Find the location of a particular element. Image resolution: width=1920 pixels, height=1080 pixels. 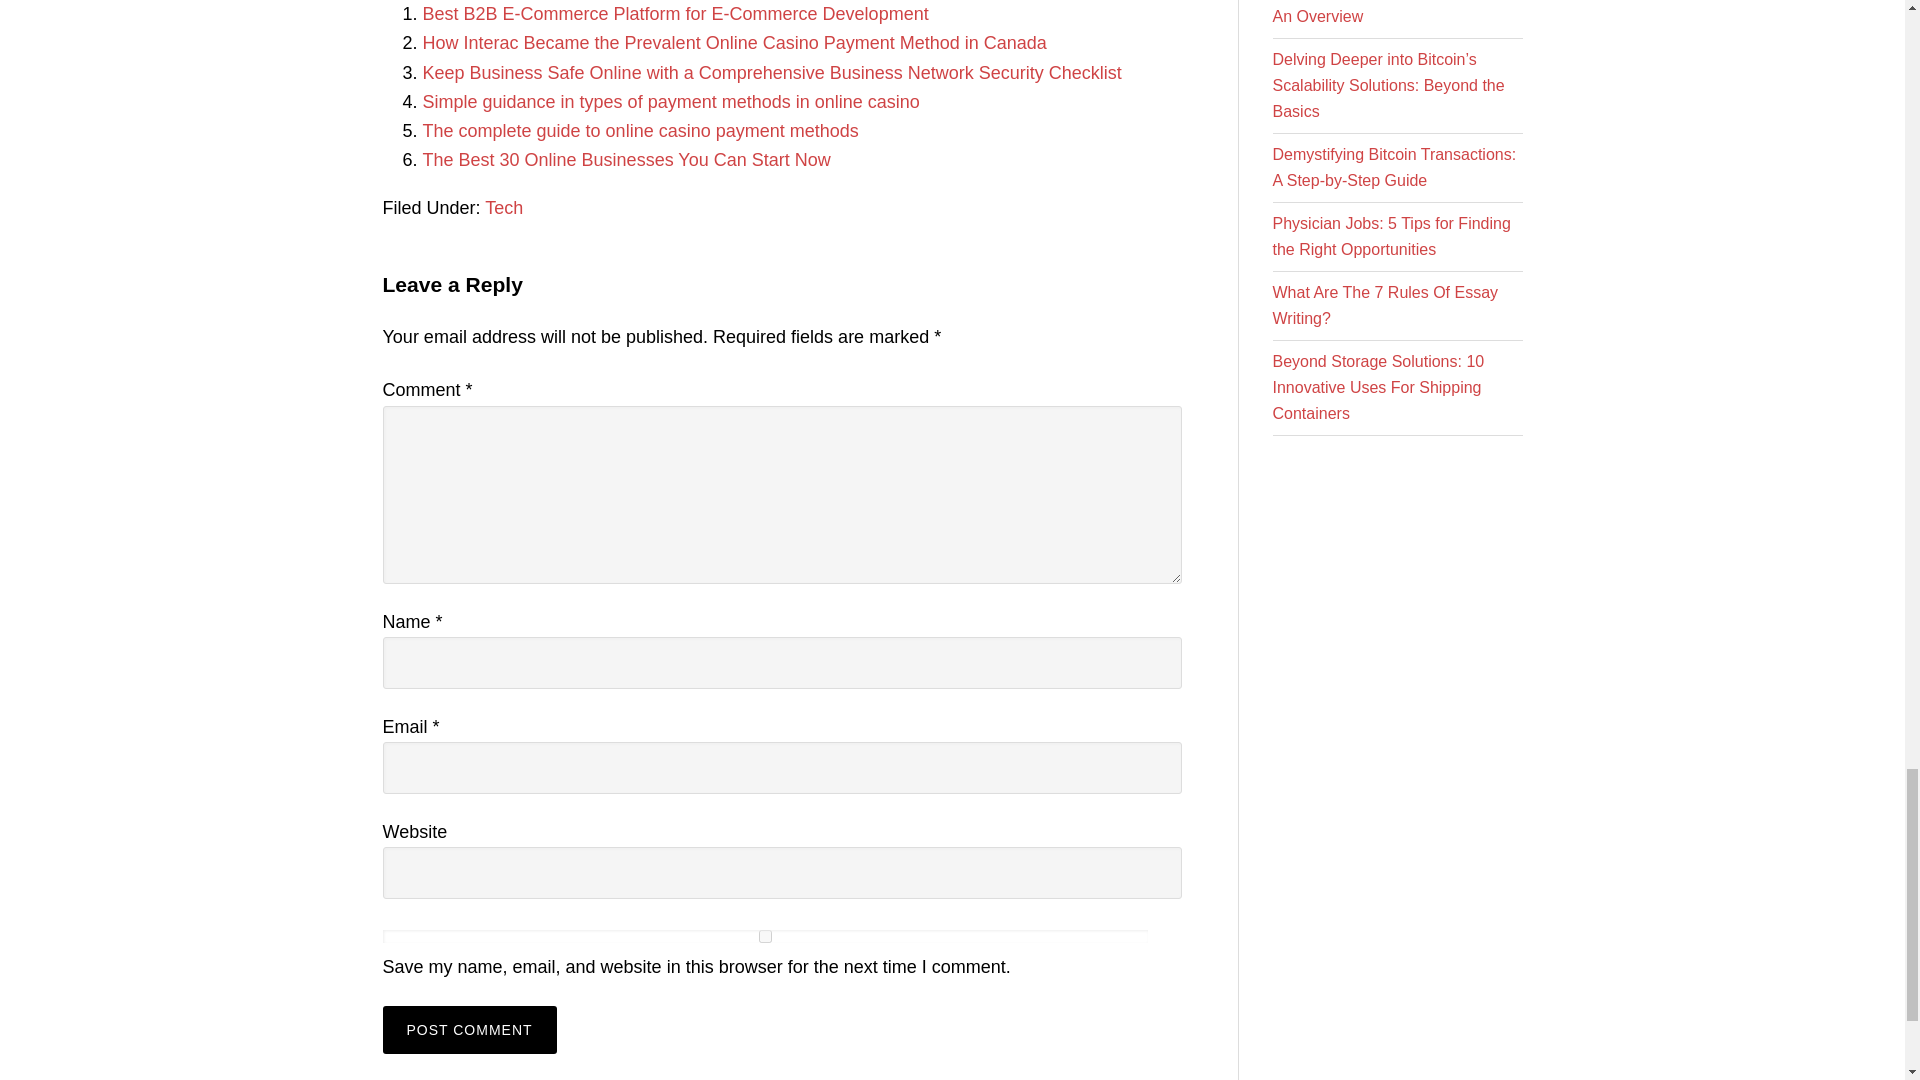

Best B2B E-Commerce Platform for E-Commerce Development is located at coordinates (674, 14).